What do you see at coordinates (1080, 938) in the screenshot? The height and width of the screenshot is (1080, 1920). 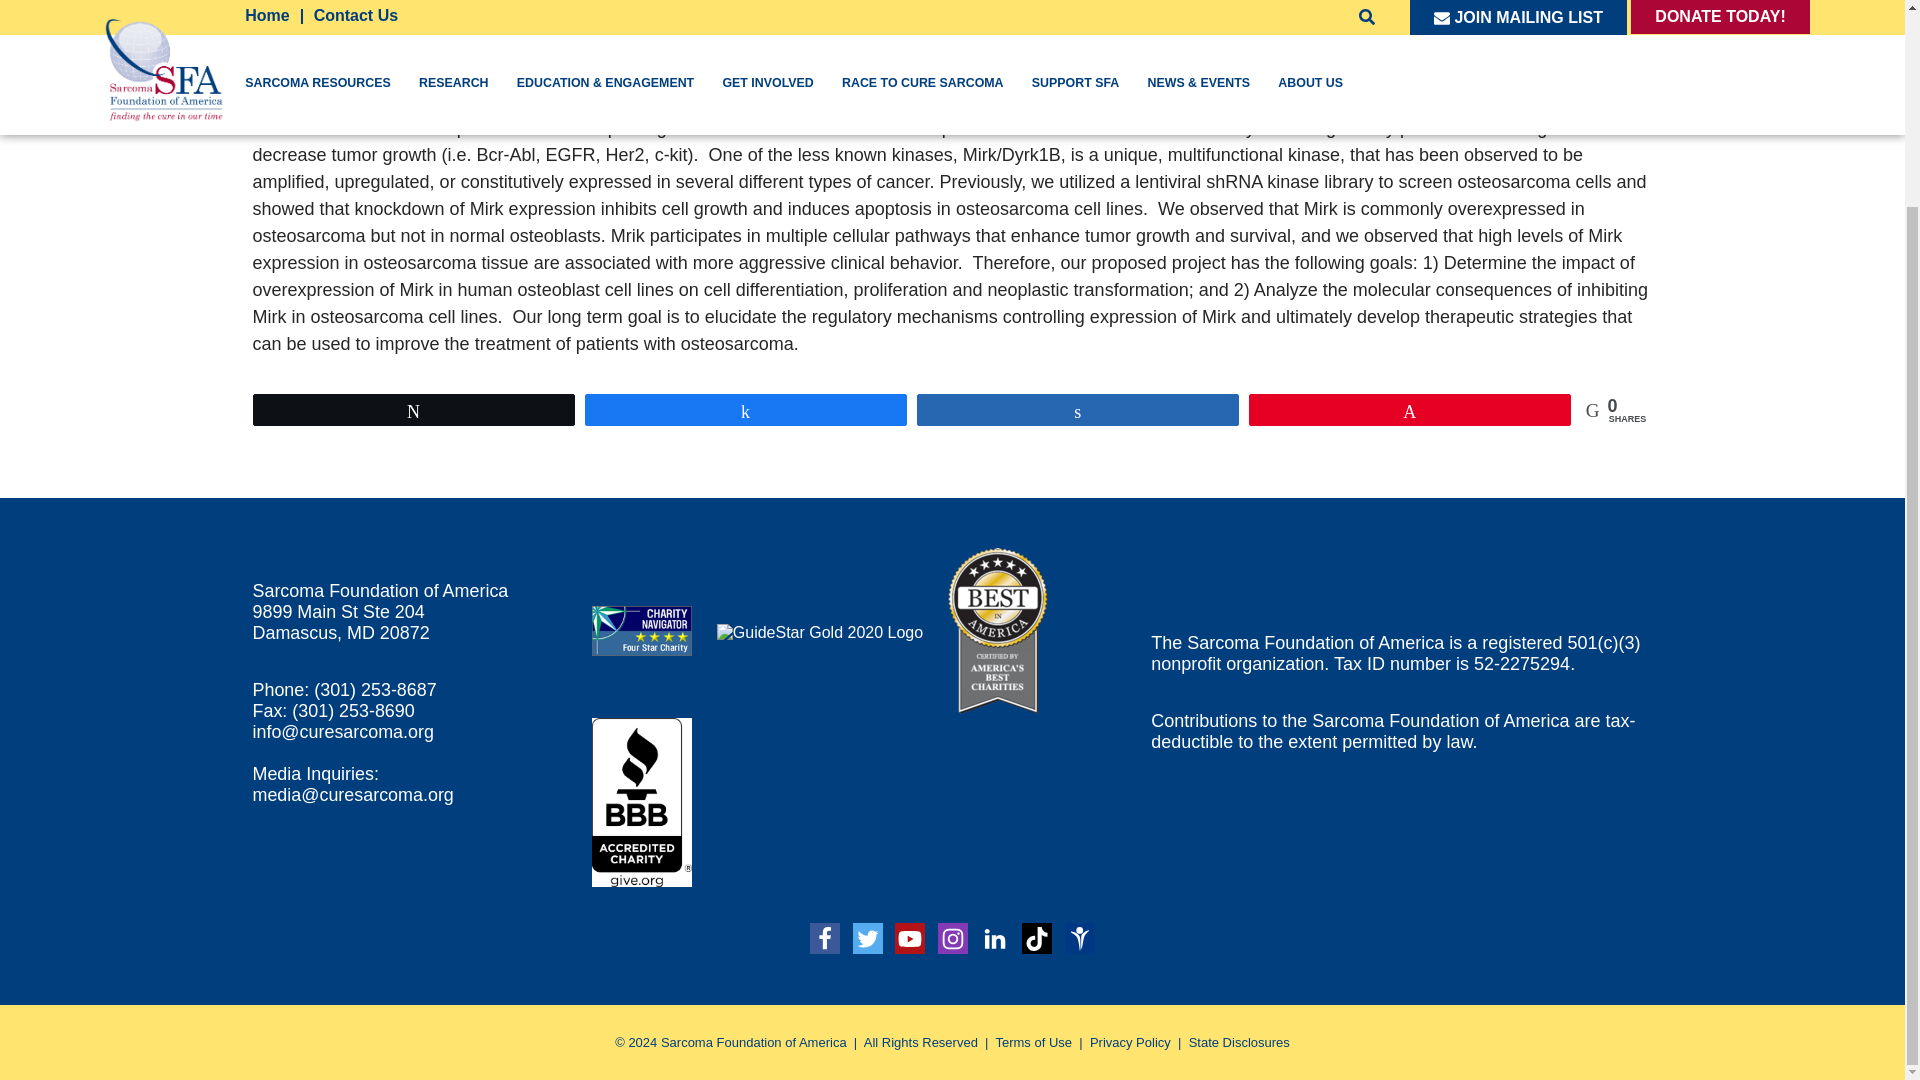 I see `Connect with Sarcoma Foundation of America on Inspire` at bounding box center [1080, 938].